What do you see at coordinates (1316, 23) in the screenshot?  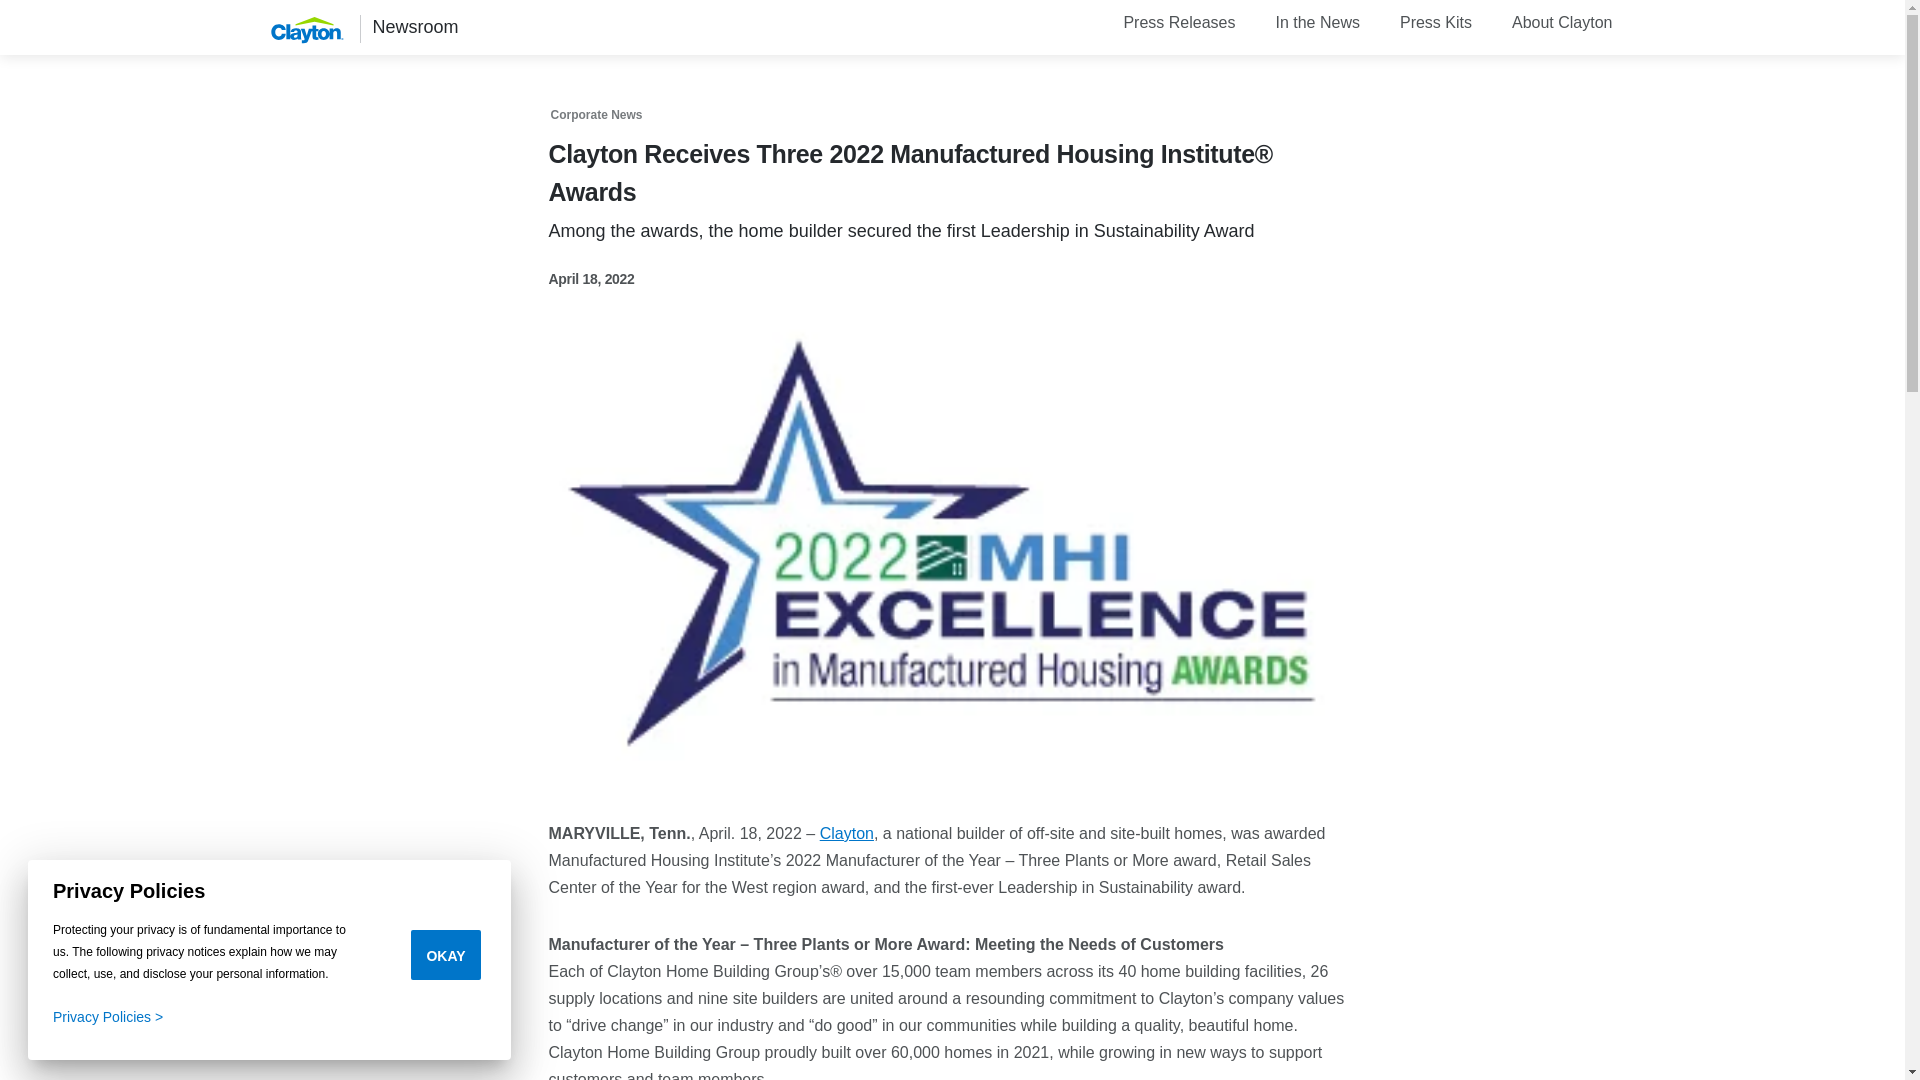 I see `In the News` at bounding box center [1316, 23].